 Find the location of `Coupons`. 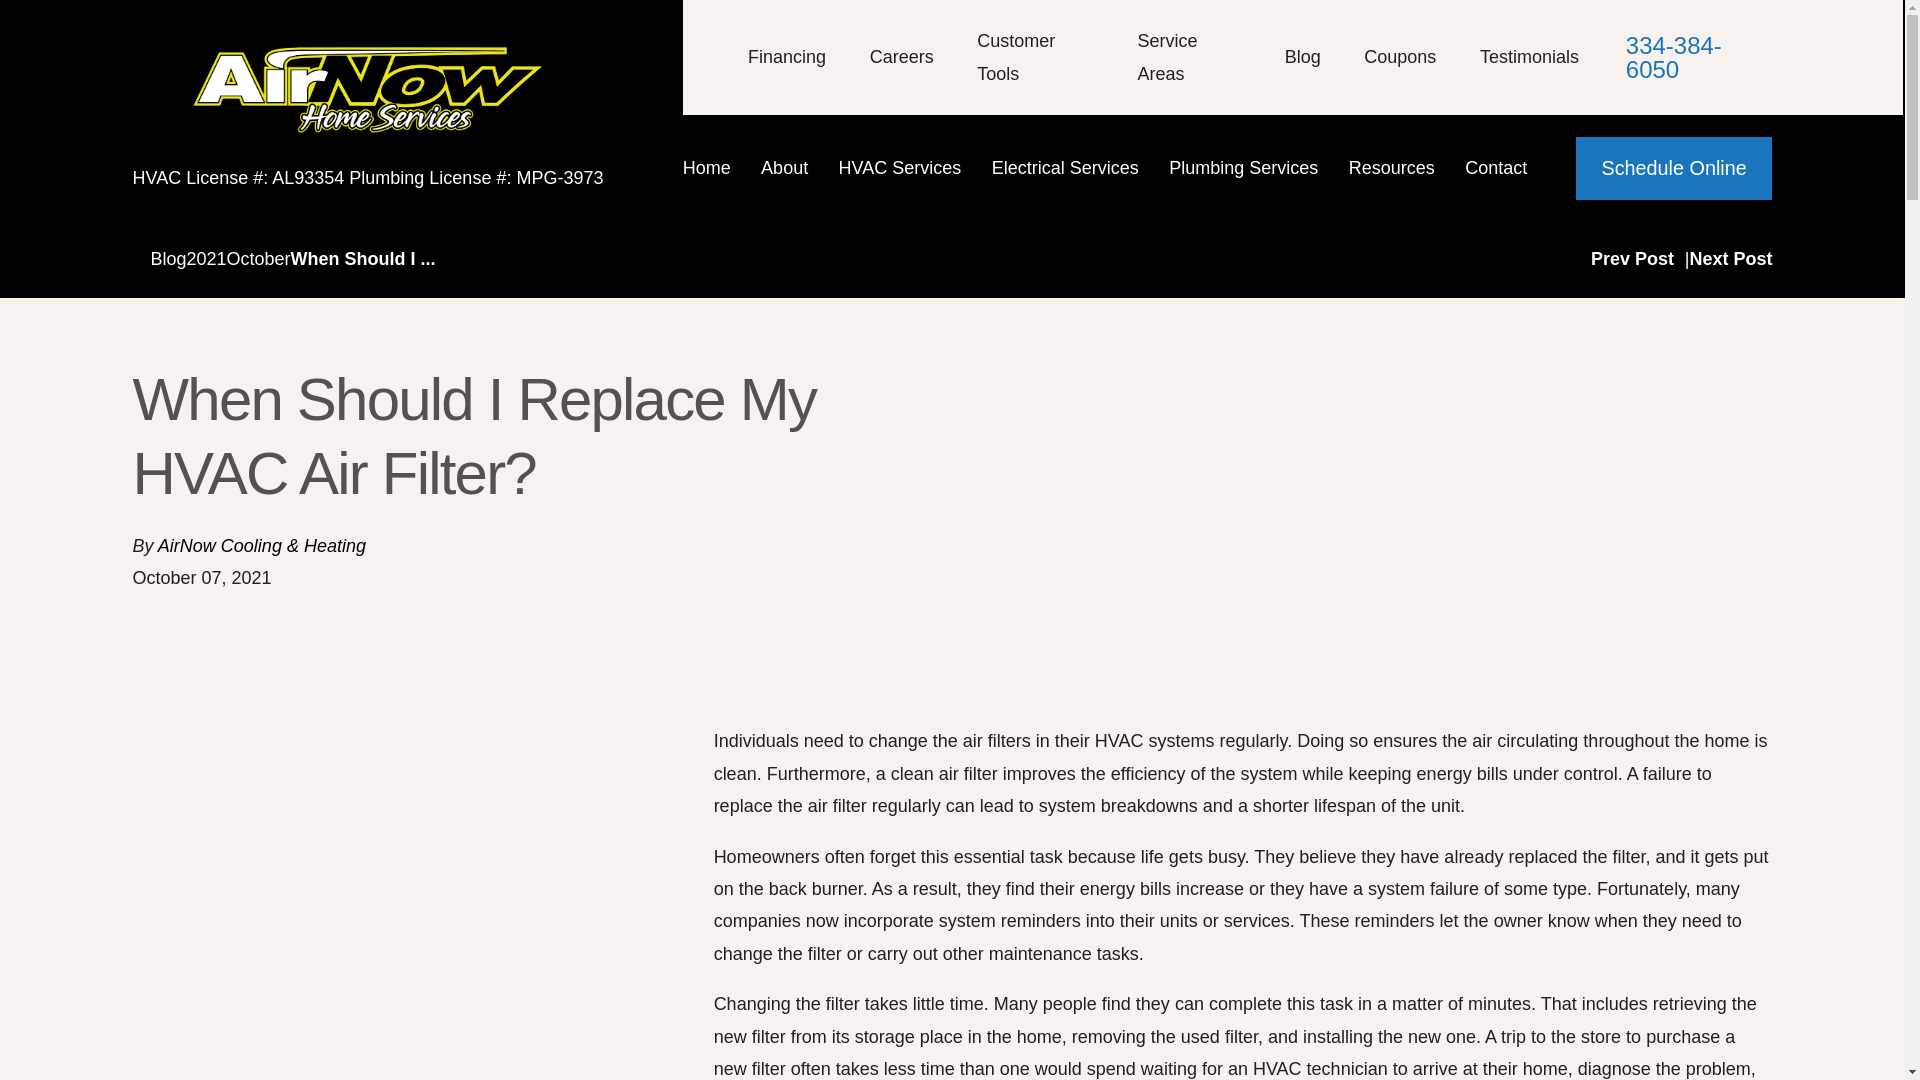

Coupons is located at coordinates (1400, 56).